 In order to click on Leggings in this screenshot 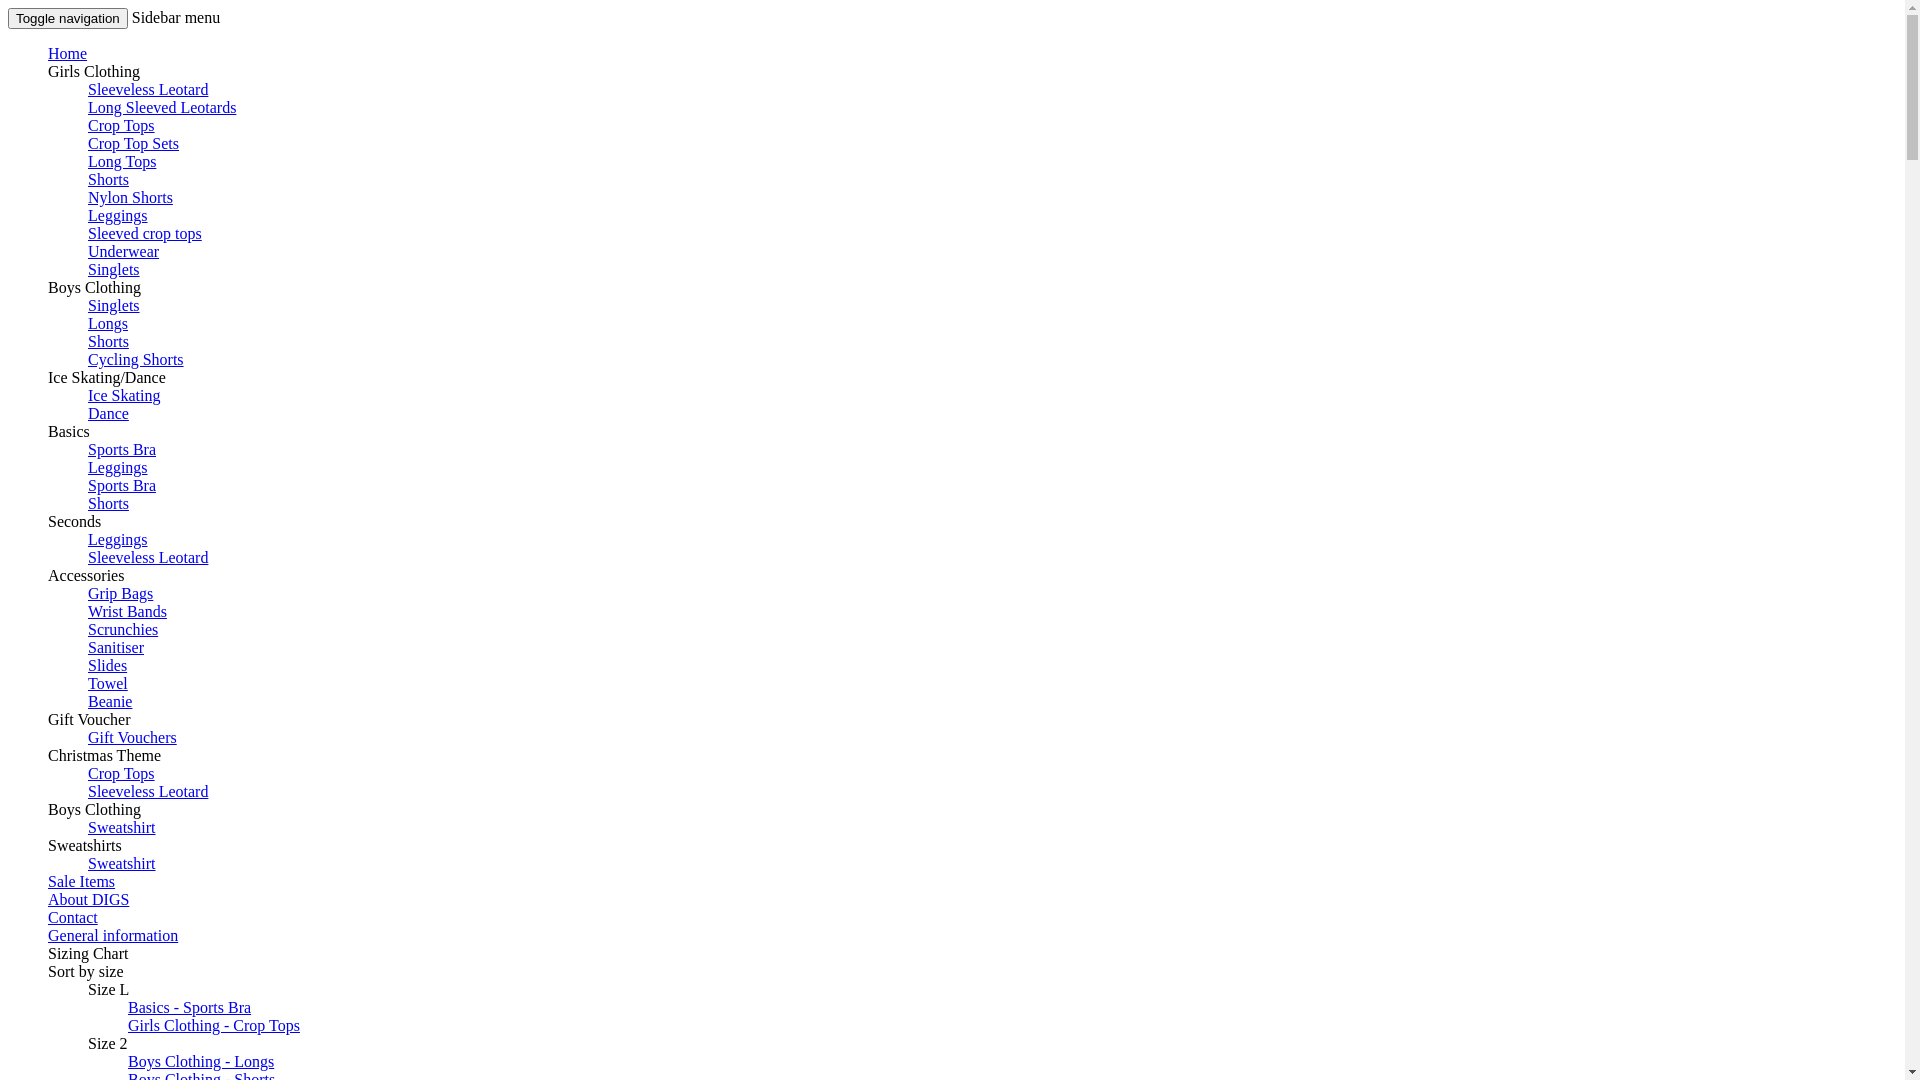, I will do `click(118, 216)`.